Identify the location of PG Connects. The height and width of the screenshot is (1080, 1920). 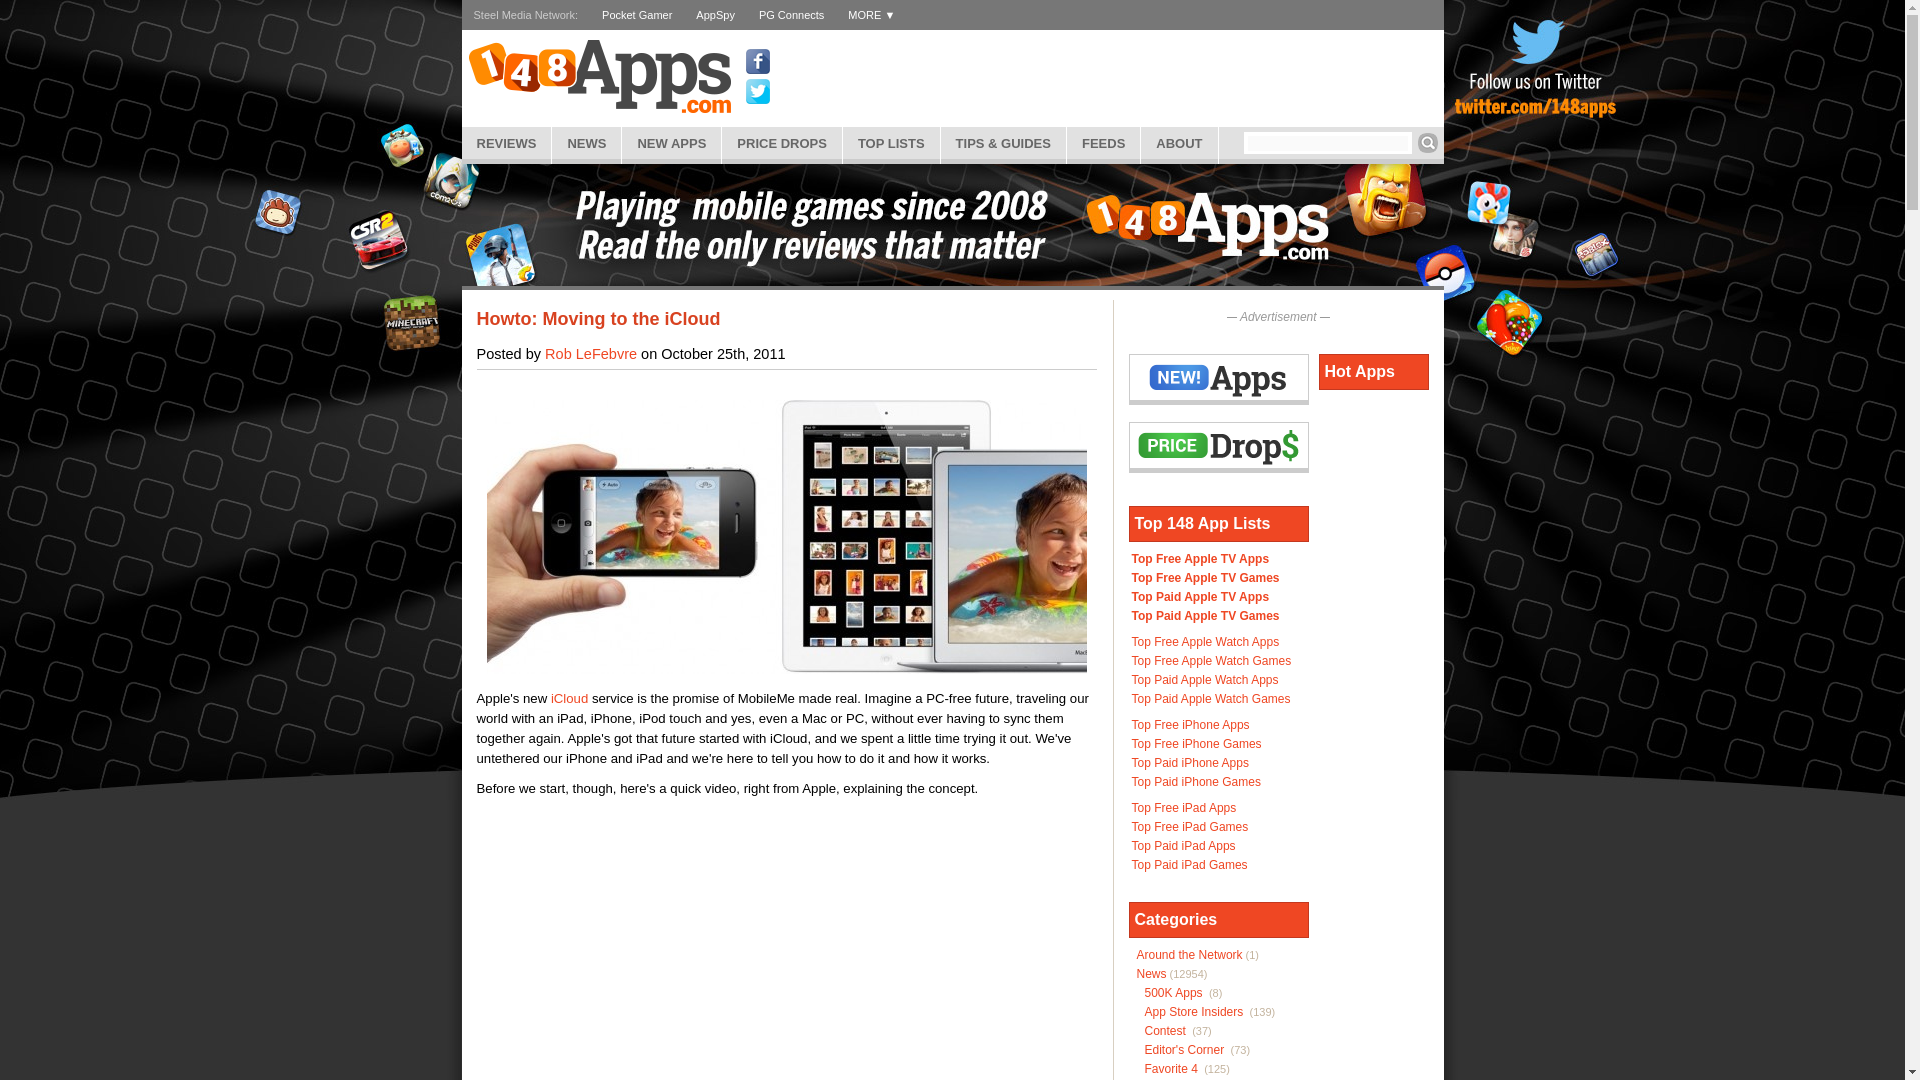
(790, 14).